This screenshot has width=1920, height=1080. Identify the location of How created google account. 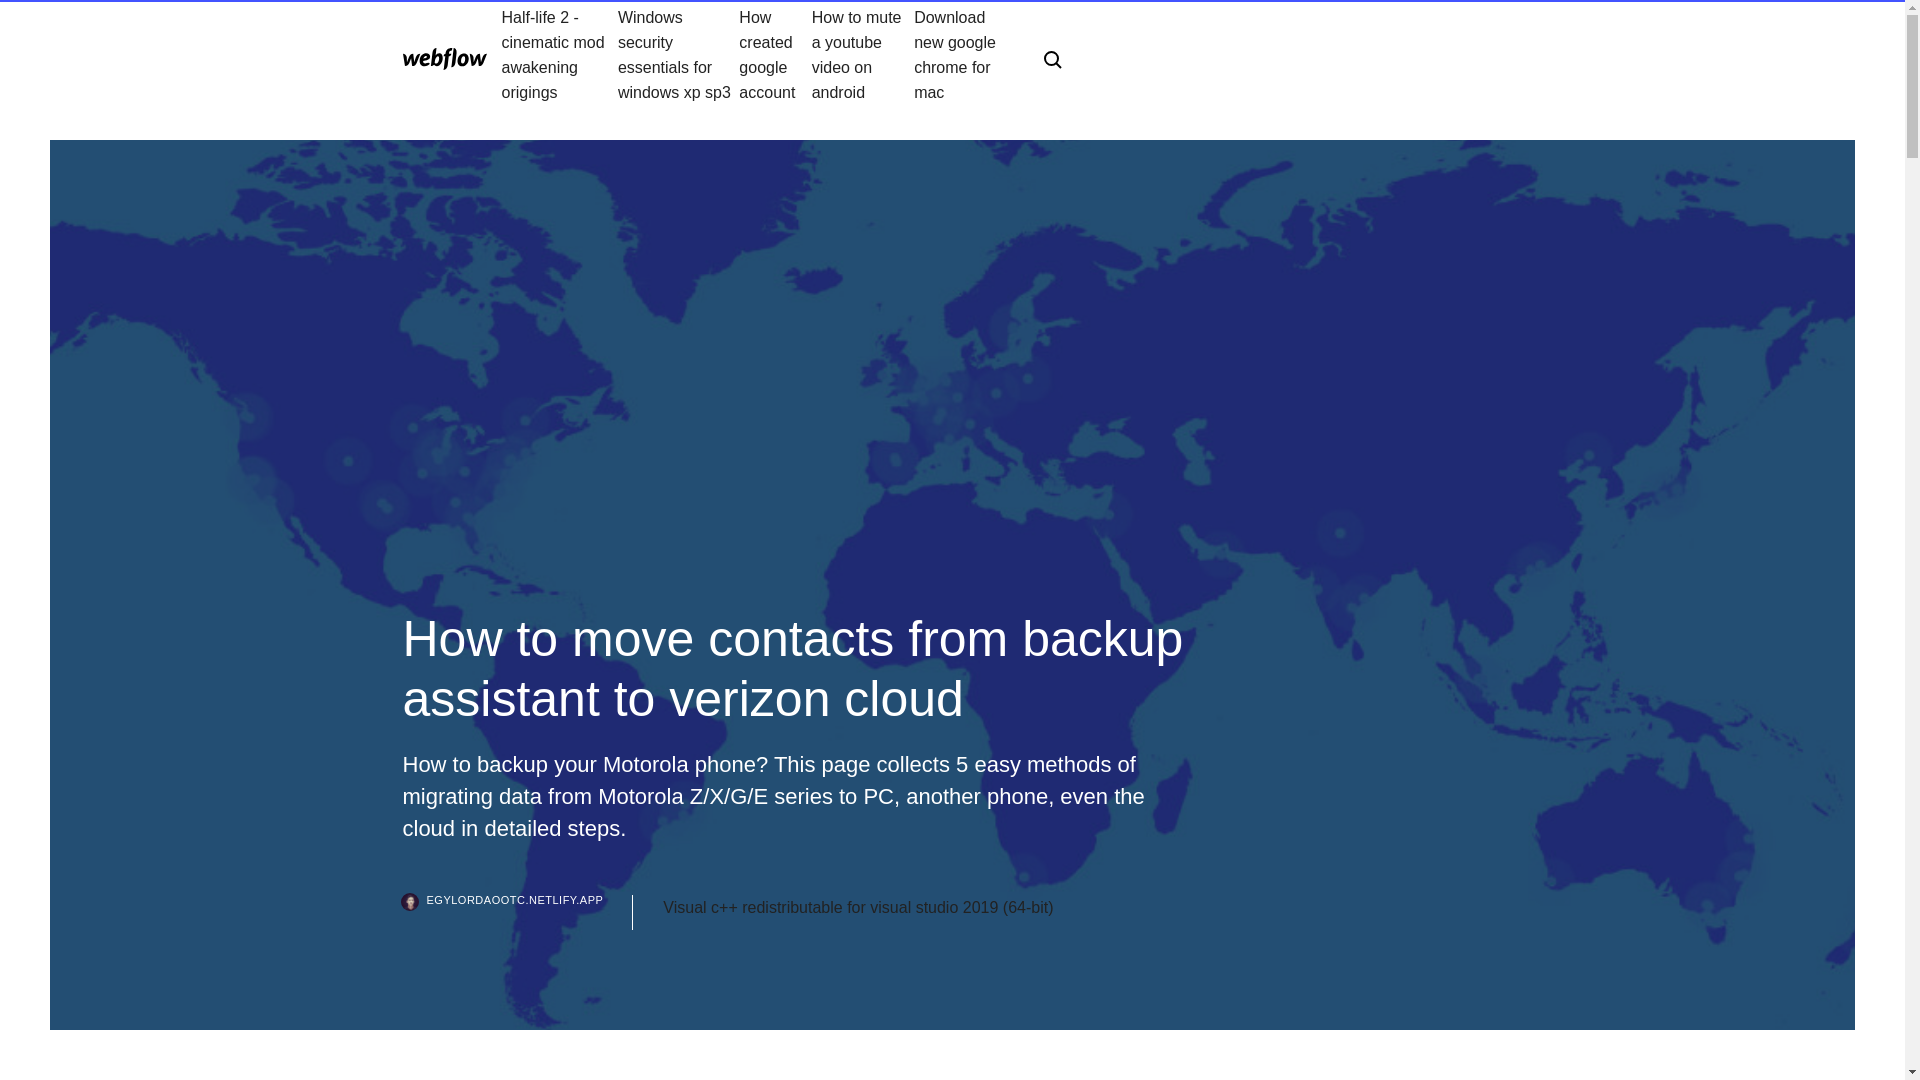
(774, 54).